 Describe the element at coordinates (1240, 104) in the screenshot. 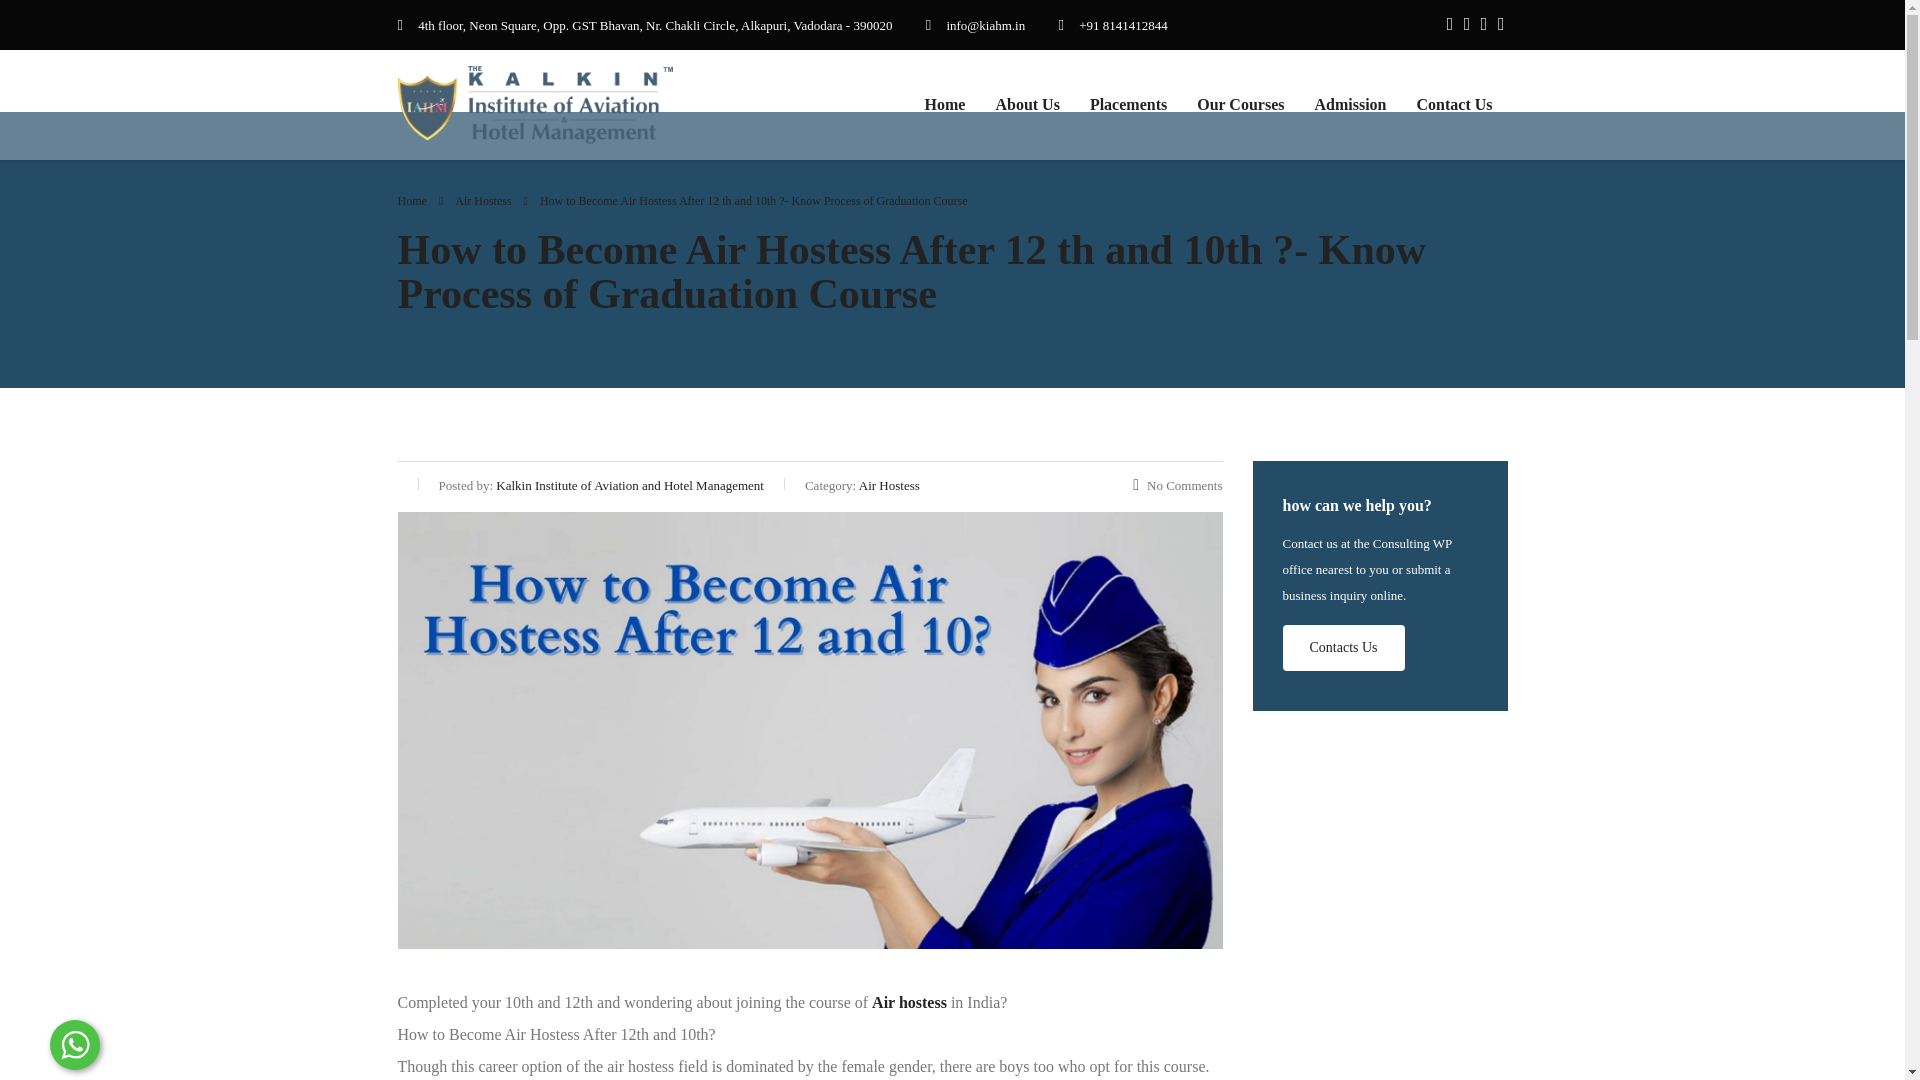

I see `Our Courses` at that location.